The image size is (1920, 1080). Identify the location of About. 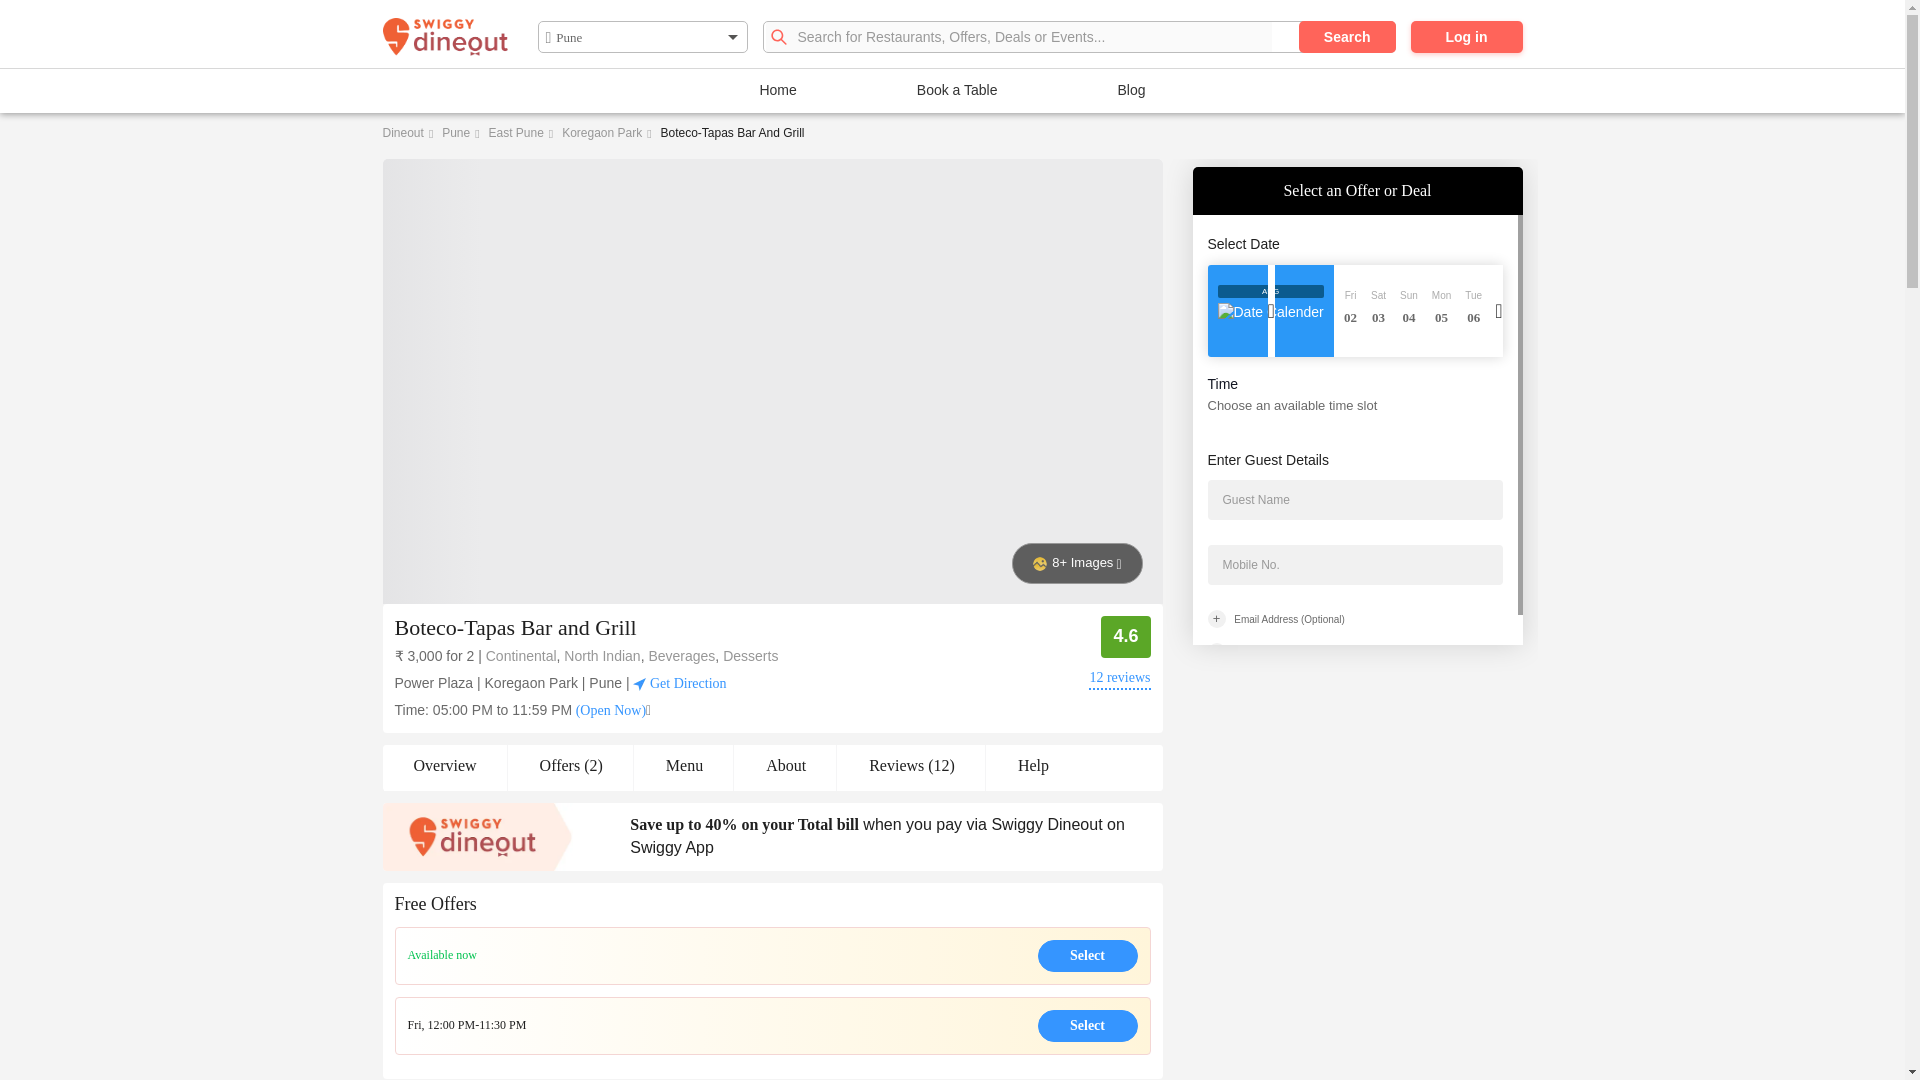
(785, 768).